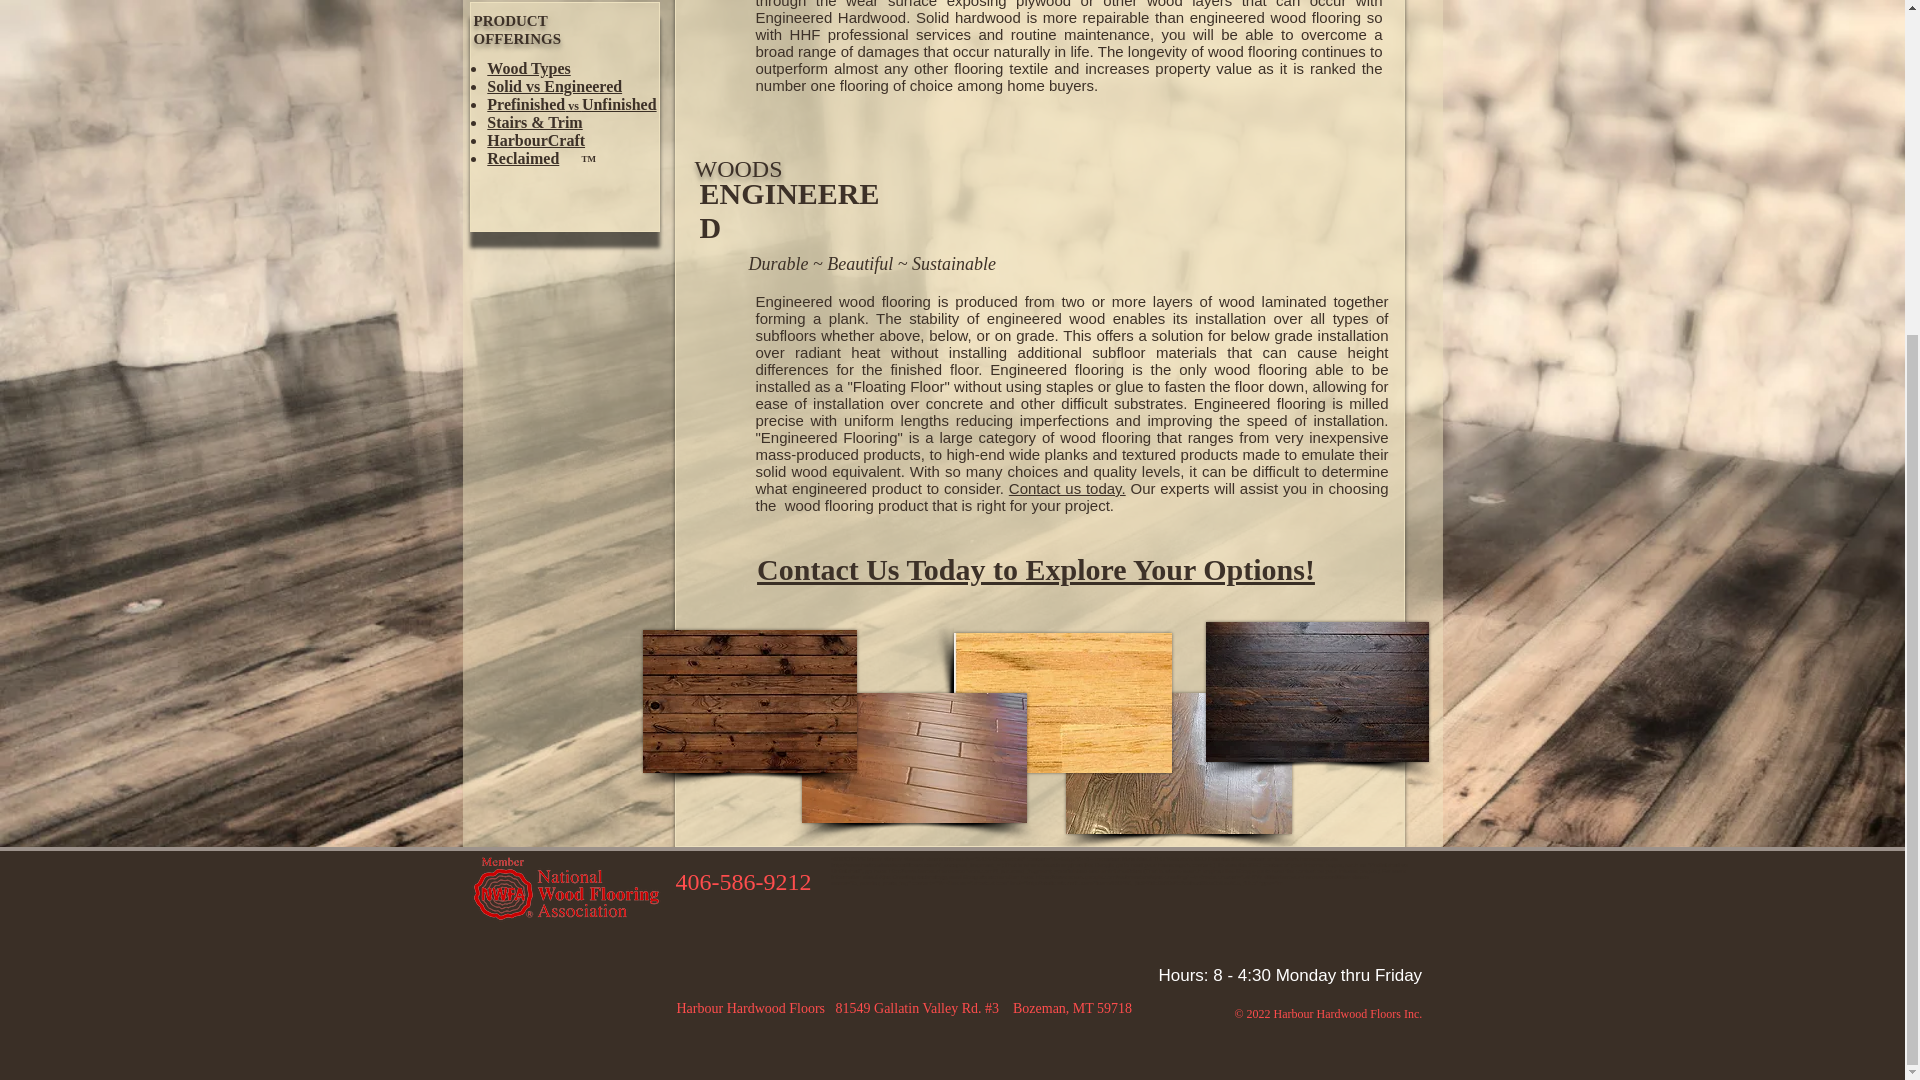 The width and height of the screenshot is (1920, 1080). Describe the element at coordinates (554, 86) in the screenshot. I see `Solid vs Engineered` at that location.